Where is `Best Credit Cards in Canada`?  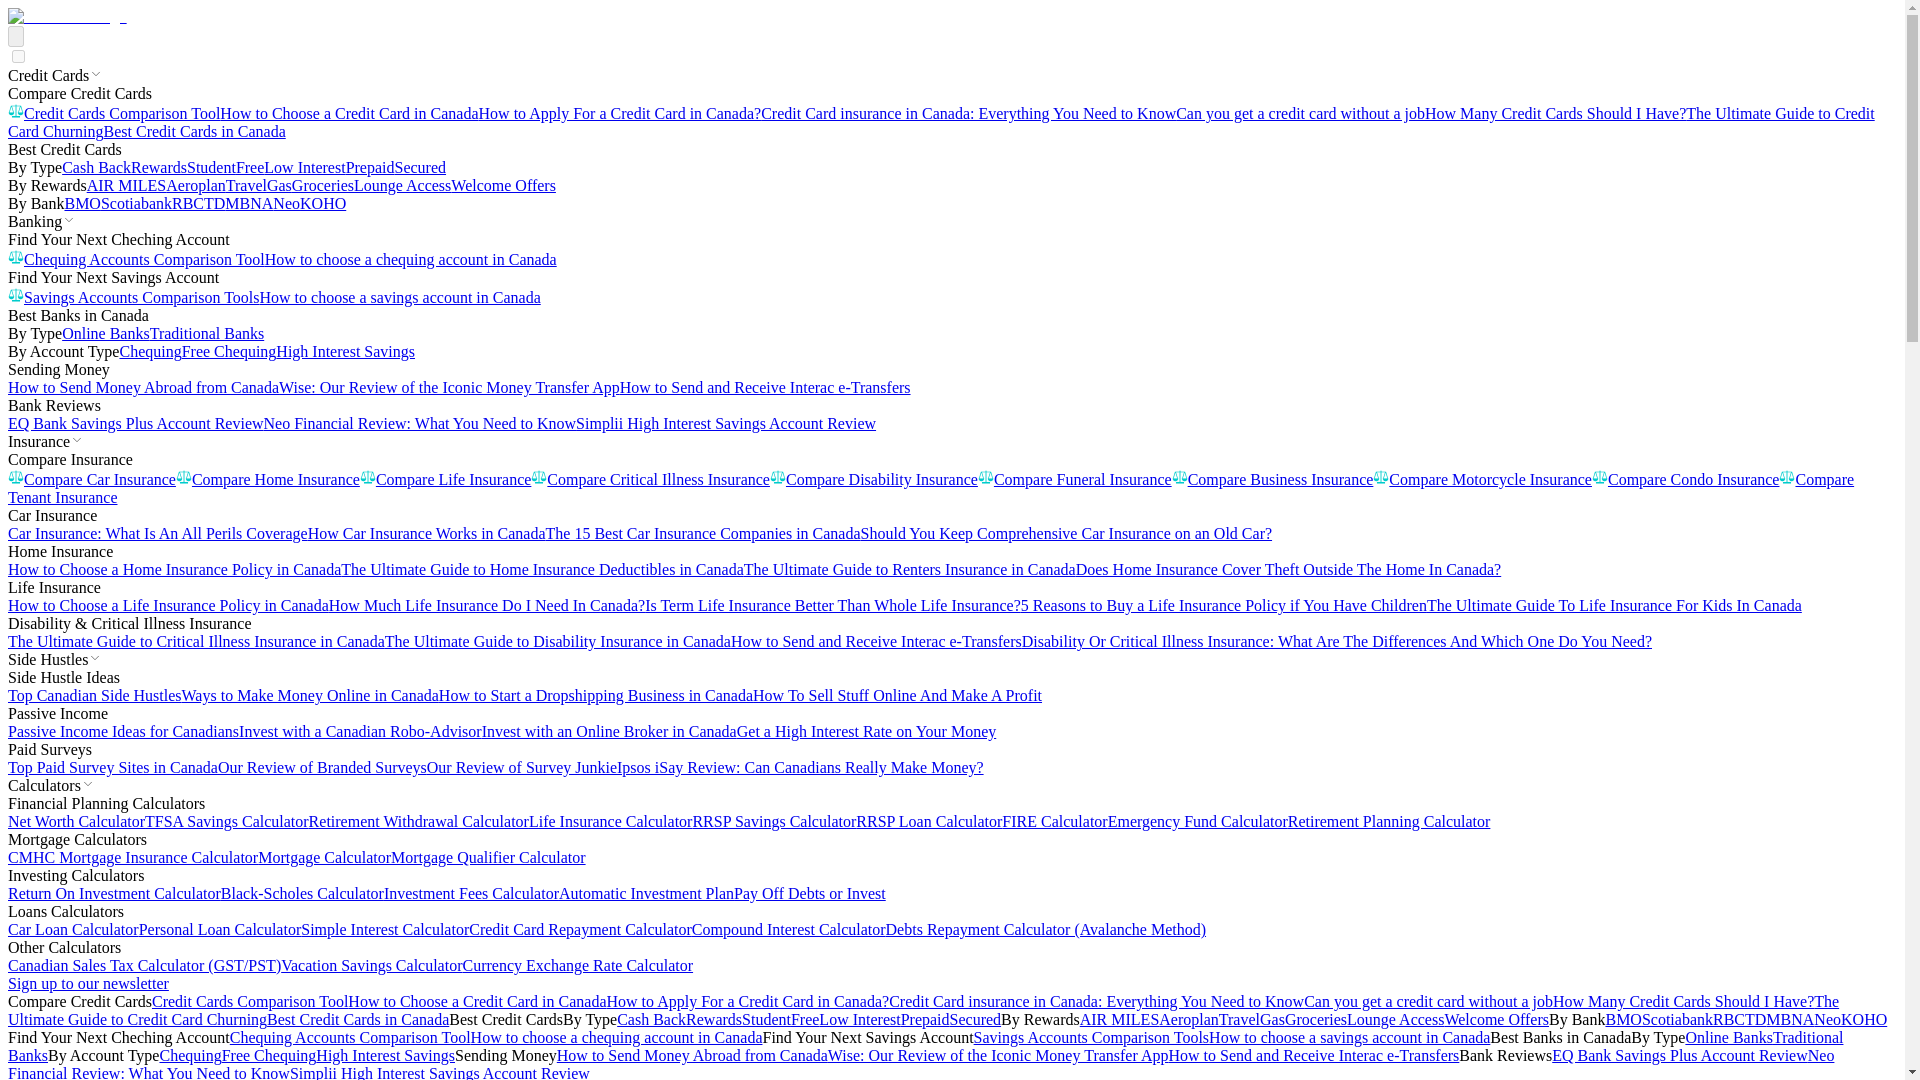
Best Credit Cards in Canada is located at coordinates (194, 132).